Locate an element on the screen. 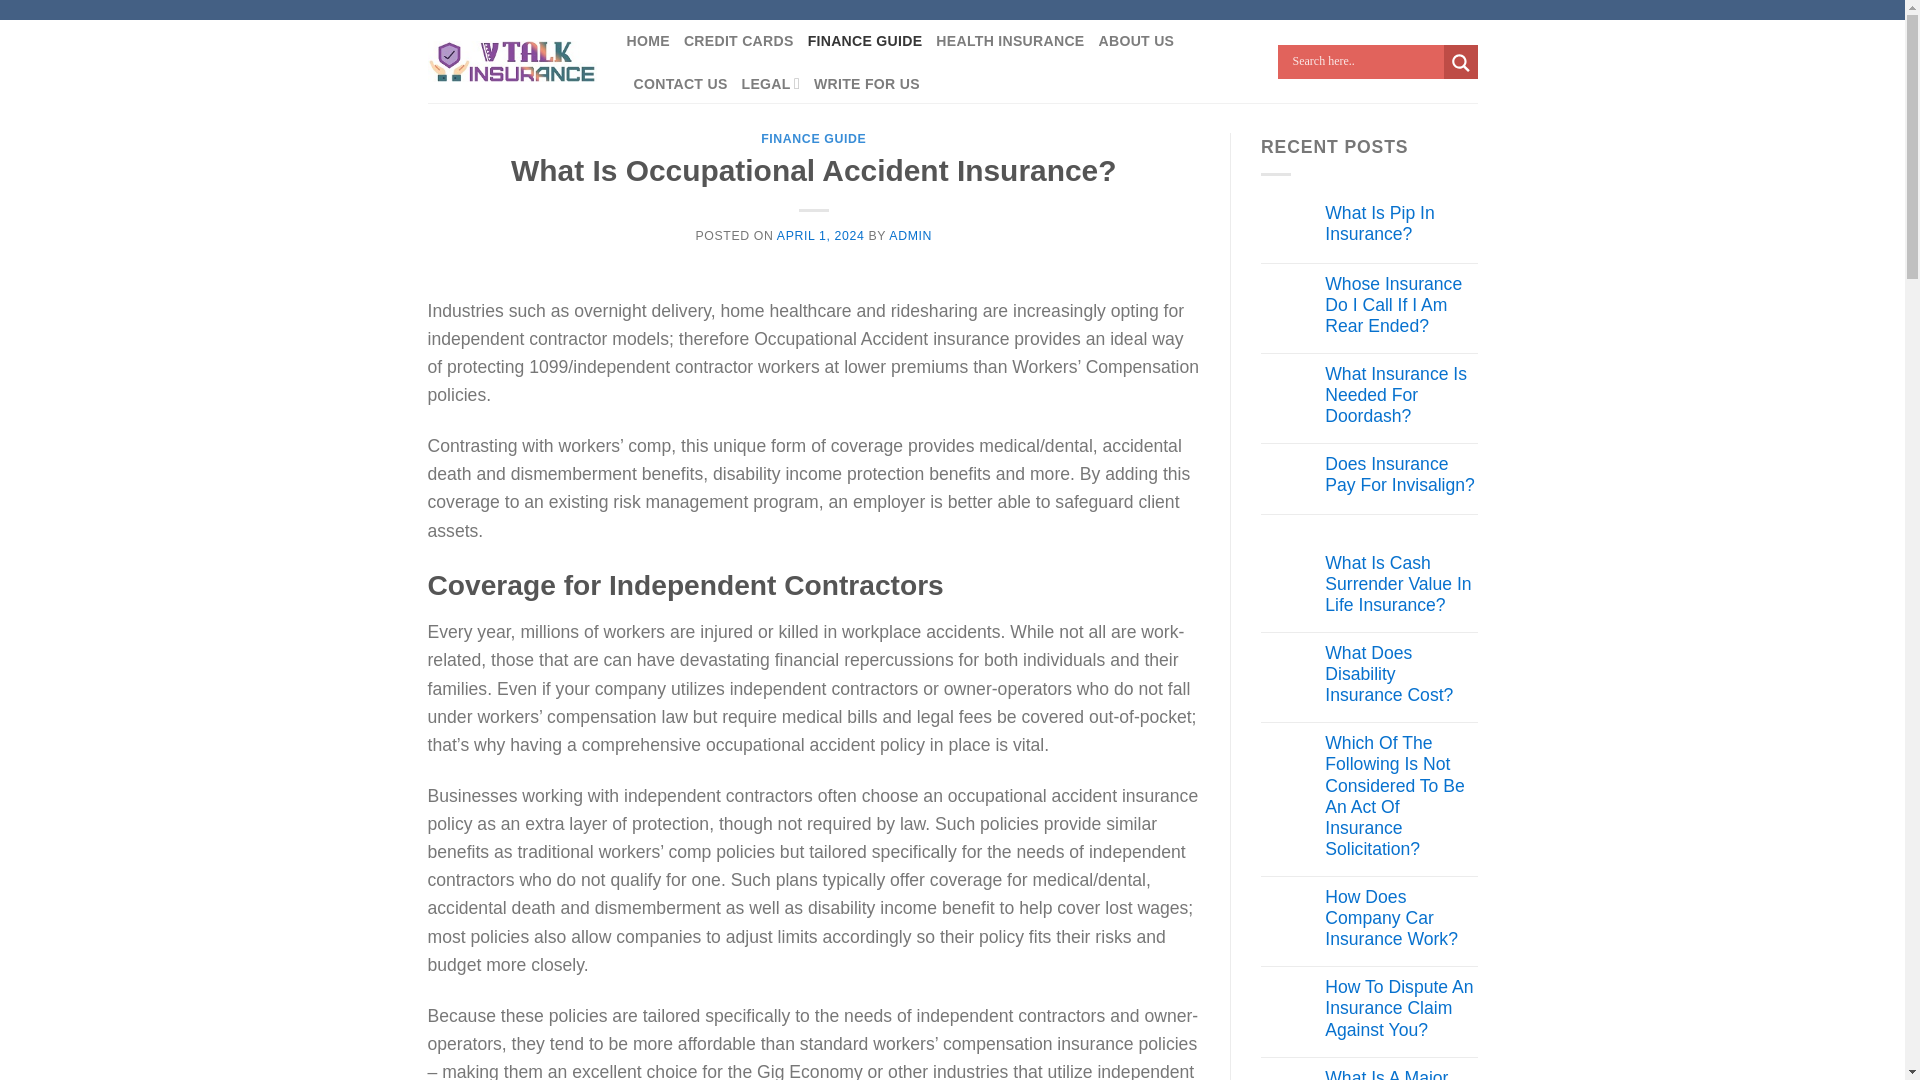 This screenshot has height=1080, width=1920. How Does Company Car Insurance Work? is located at coordinates (1400, 918).